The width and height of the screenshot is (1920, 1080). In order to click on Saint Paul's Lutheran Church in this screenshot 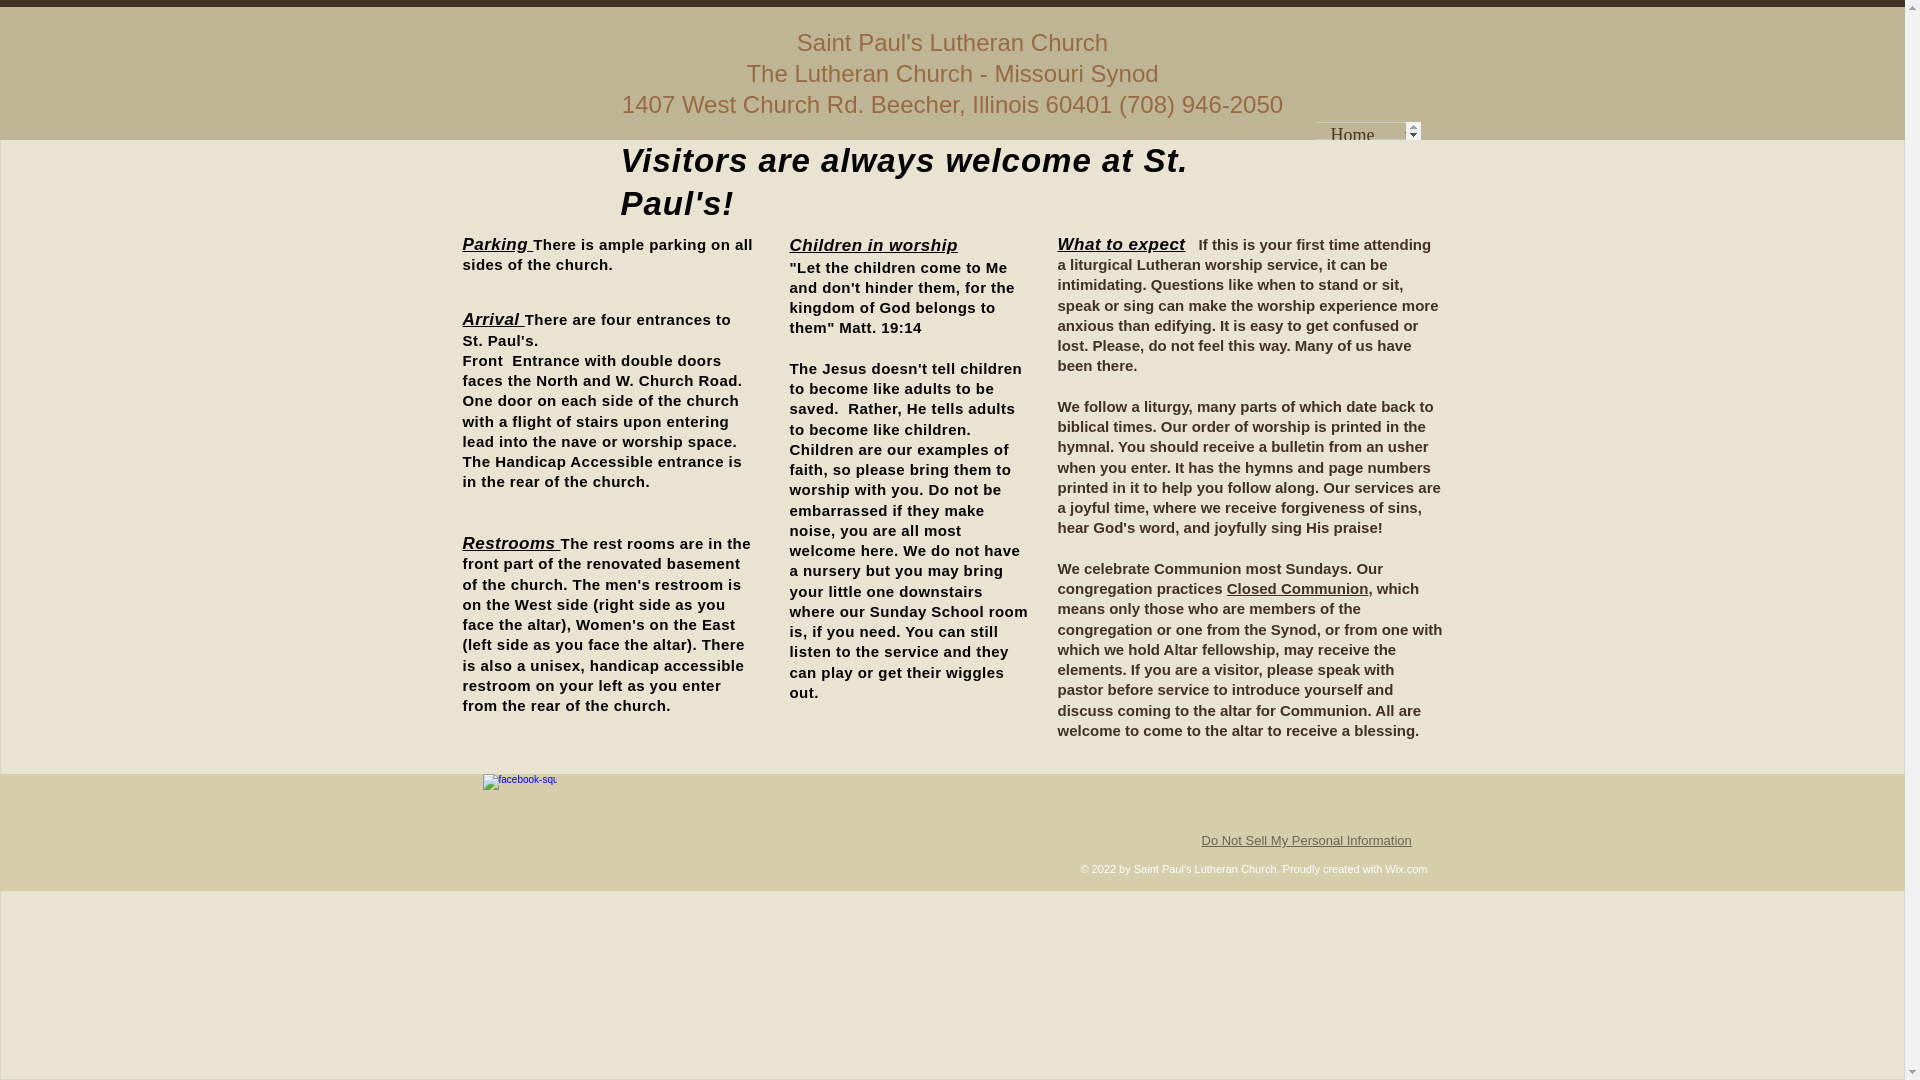, I will do `click(952, 42)`.